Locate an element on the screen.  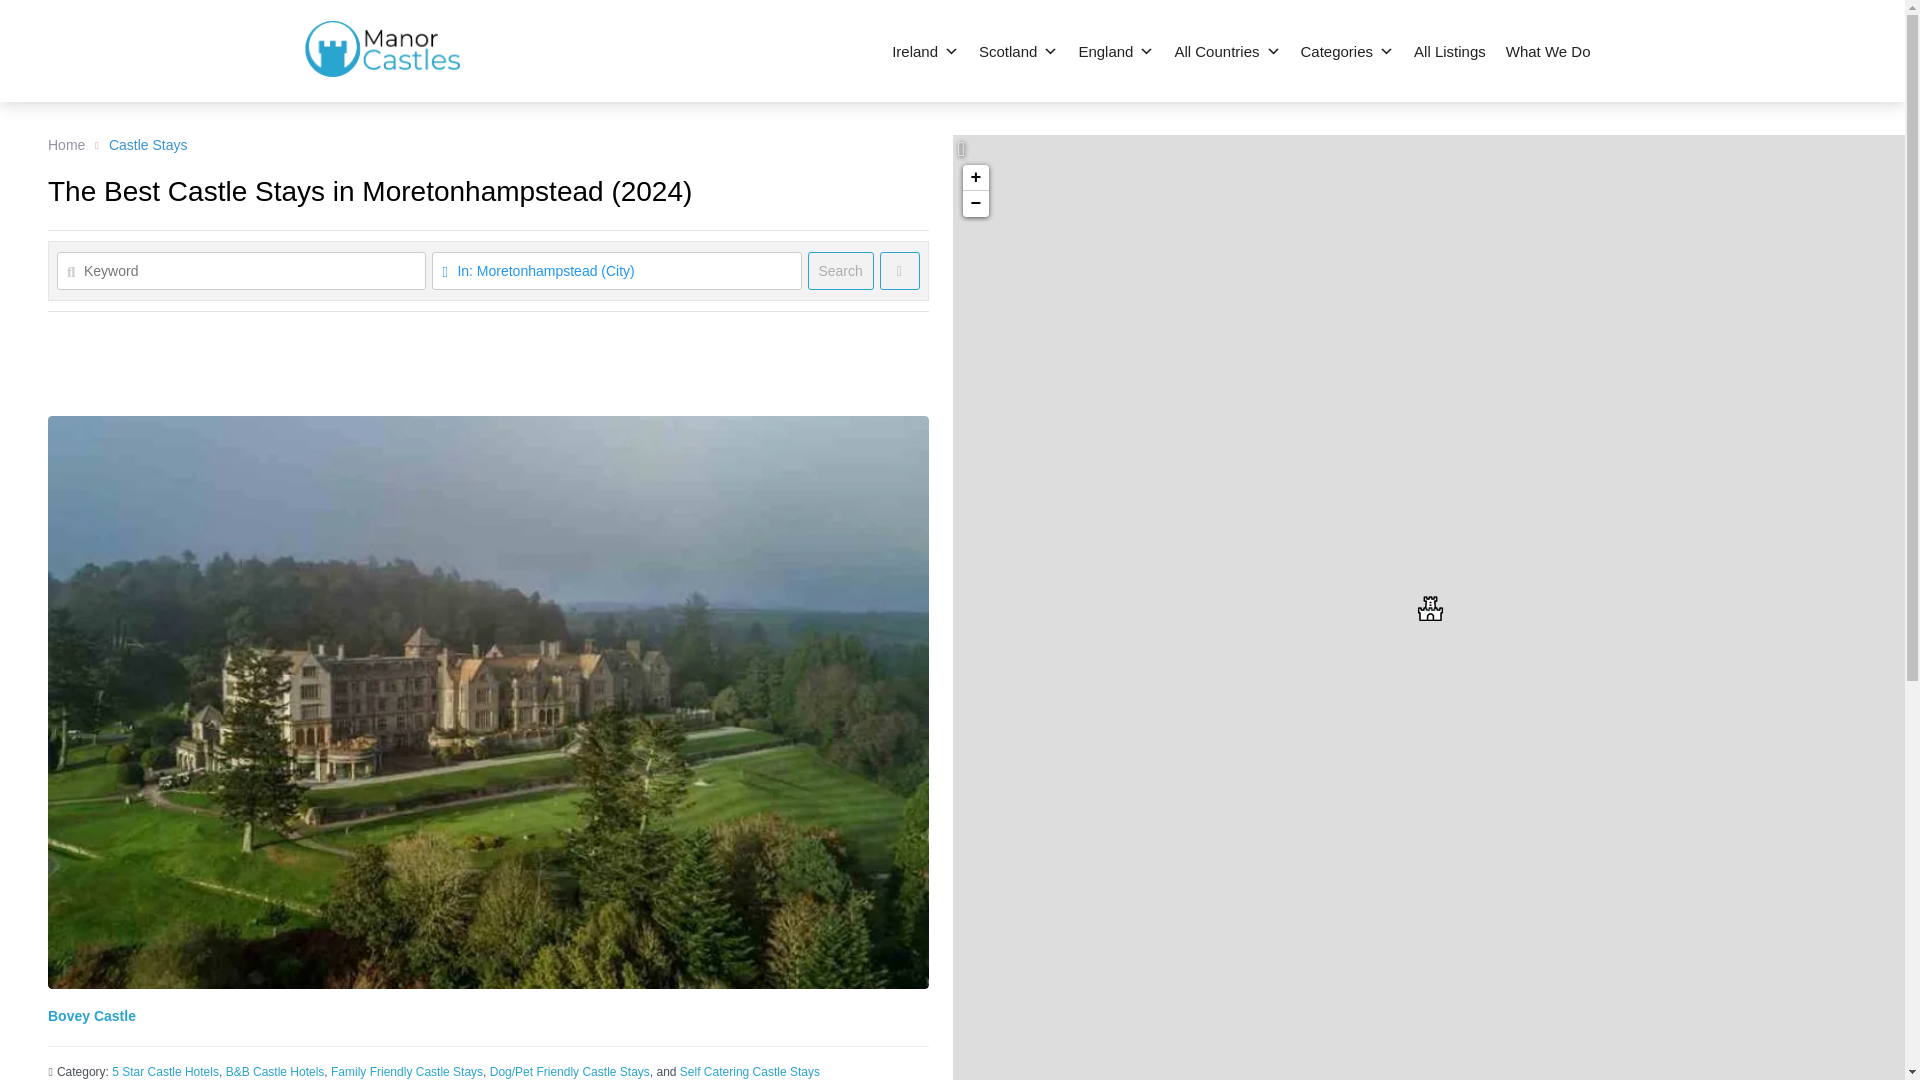
Bovey Castle is located at coordinates (1429, 608).